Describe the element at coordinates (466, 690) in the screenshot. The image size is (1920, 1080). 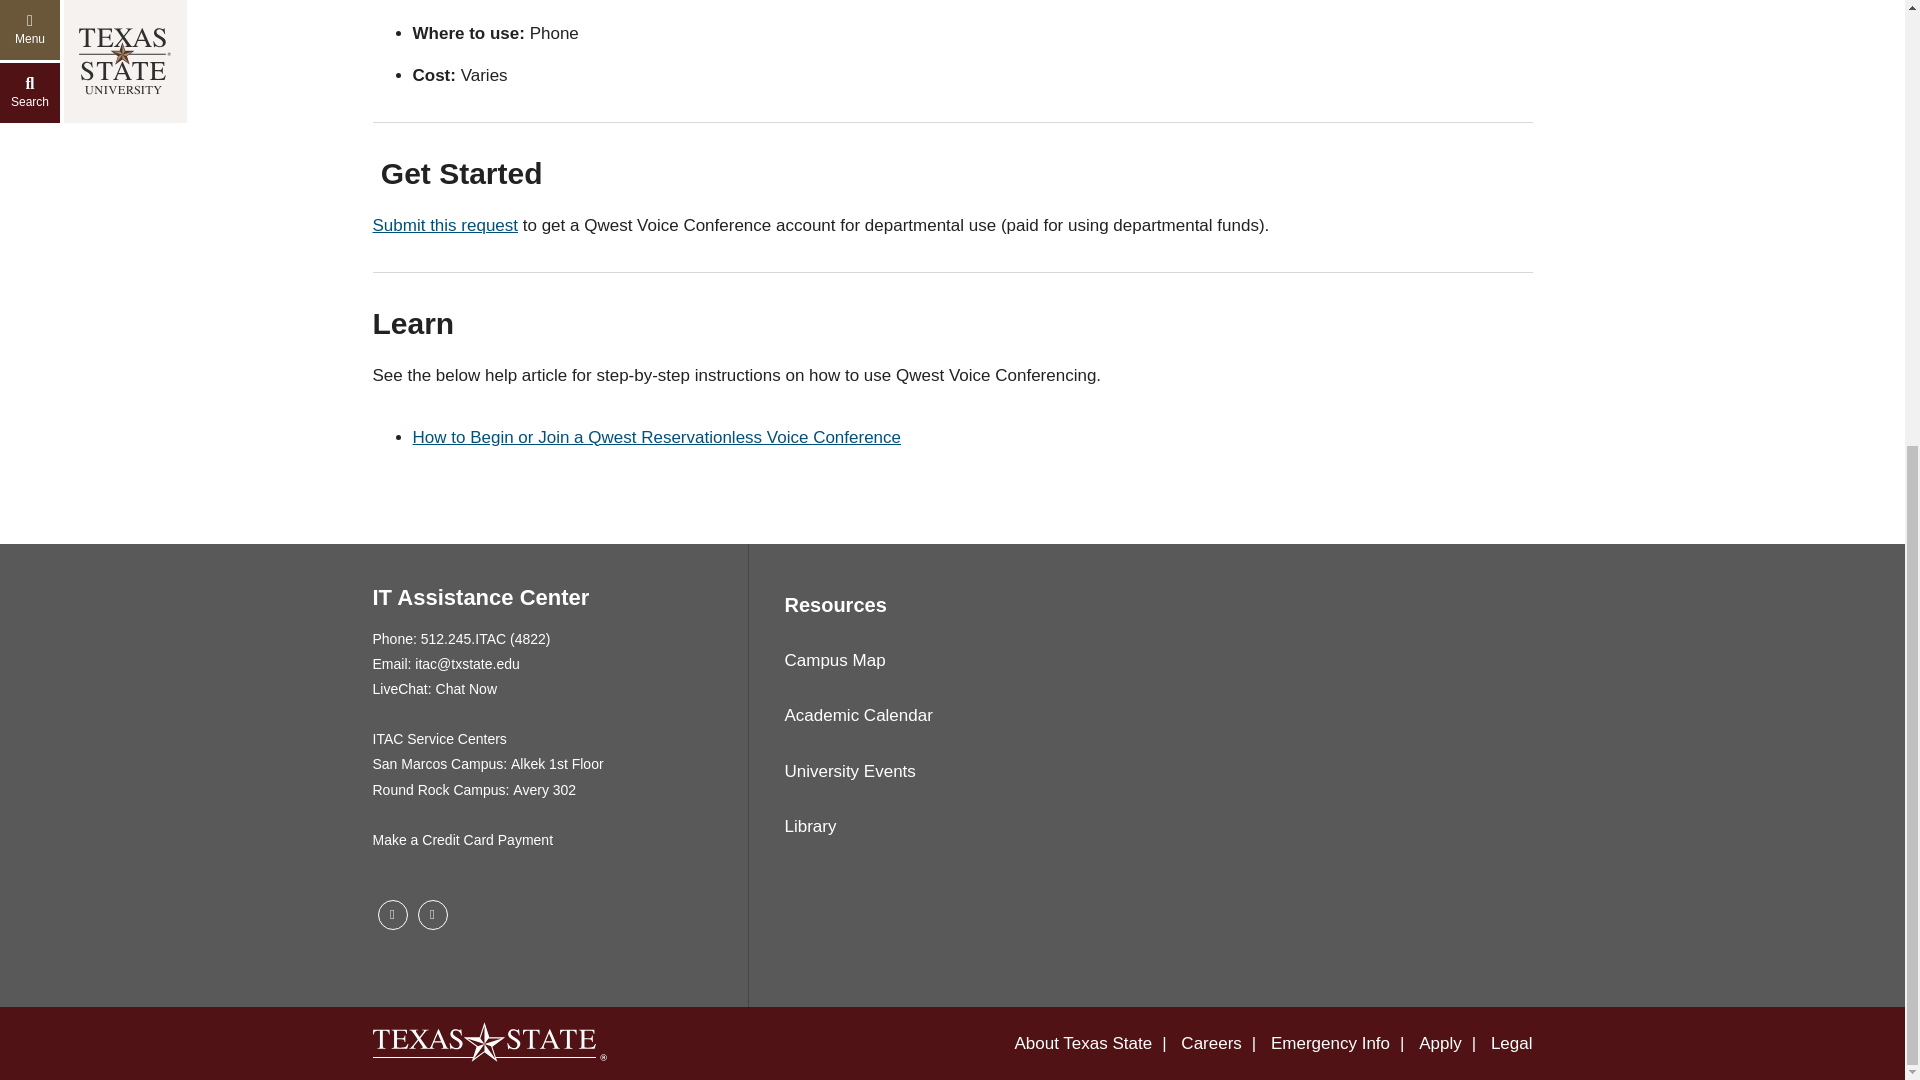
I see `Chat Now` at that location.